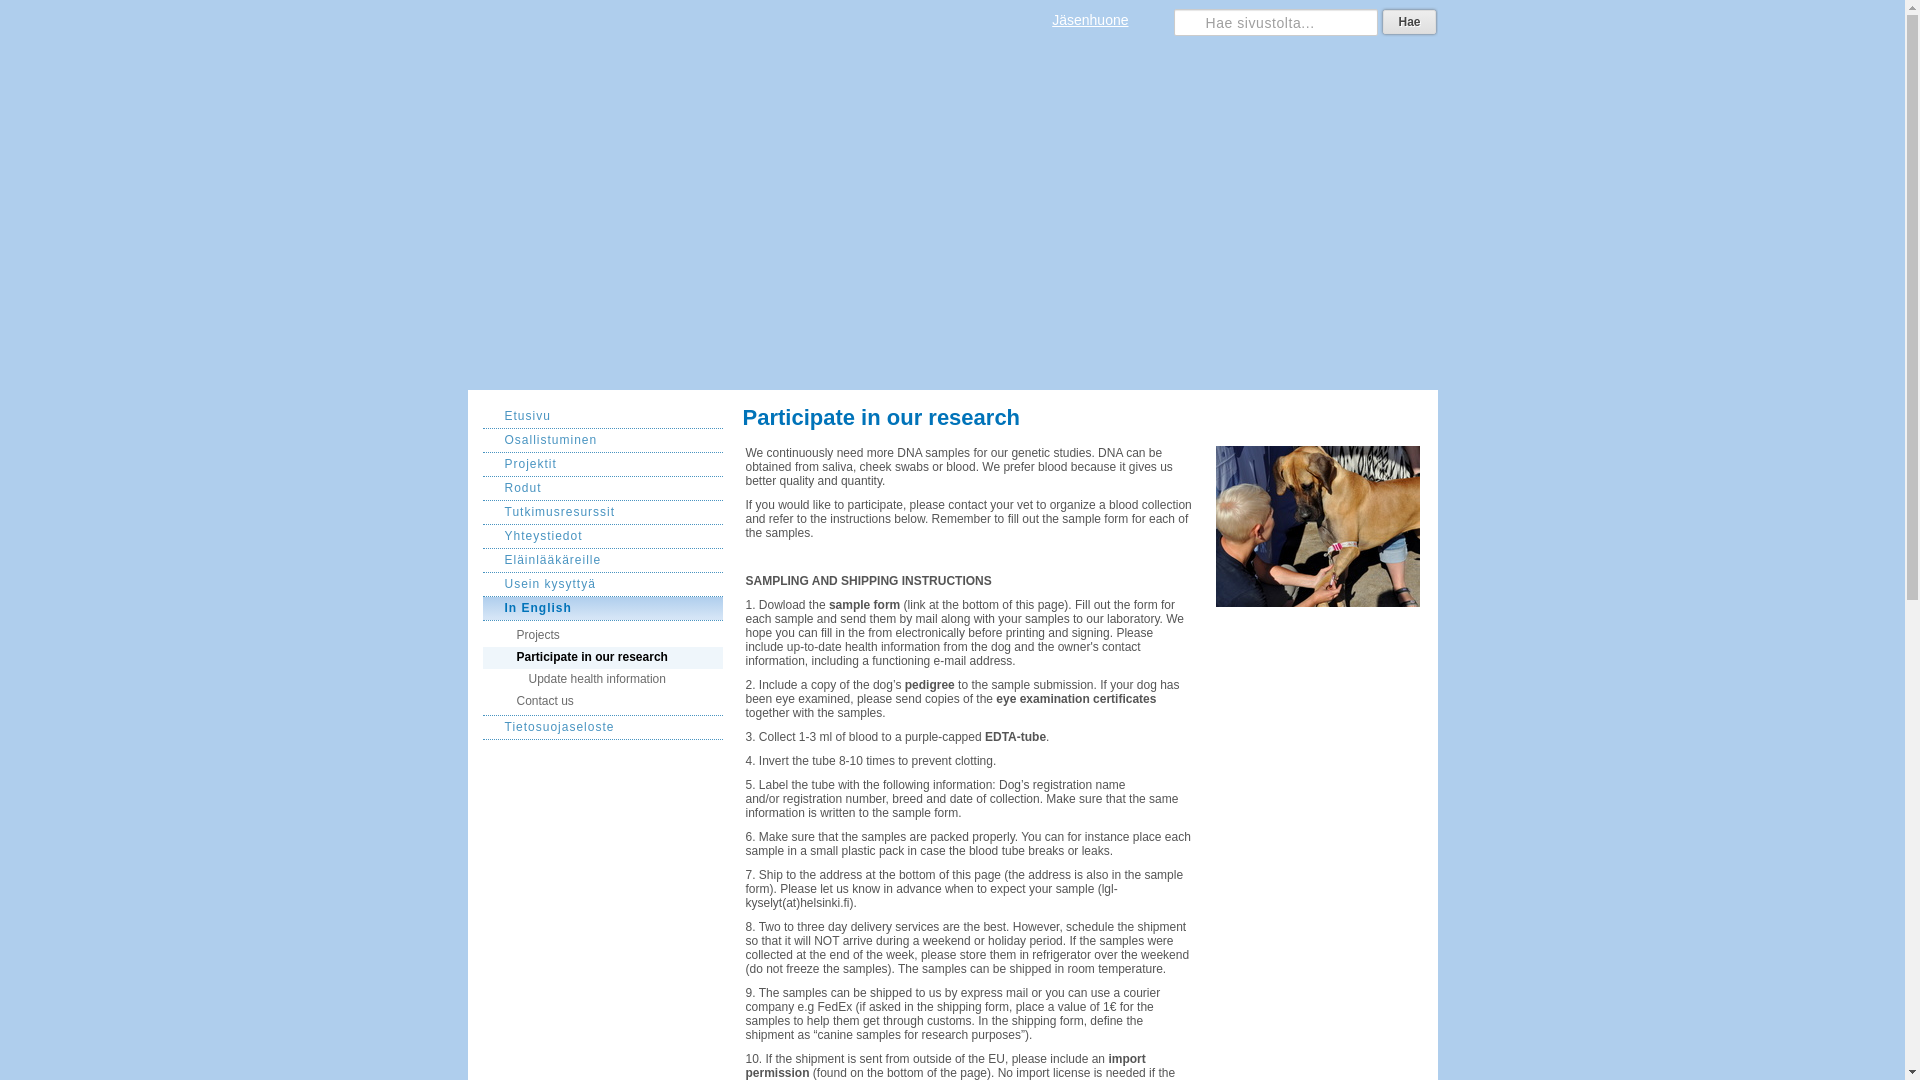 This screenshot has width=1920, height=1080. I want to click on Hae sivustolta..., so click(1276, 22).